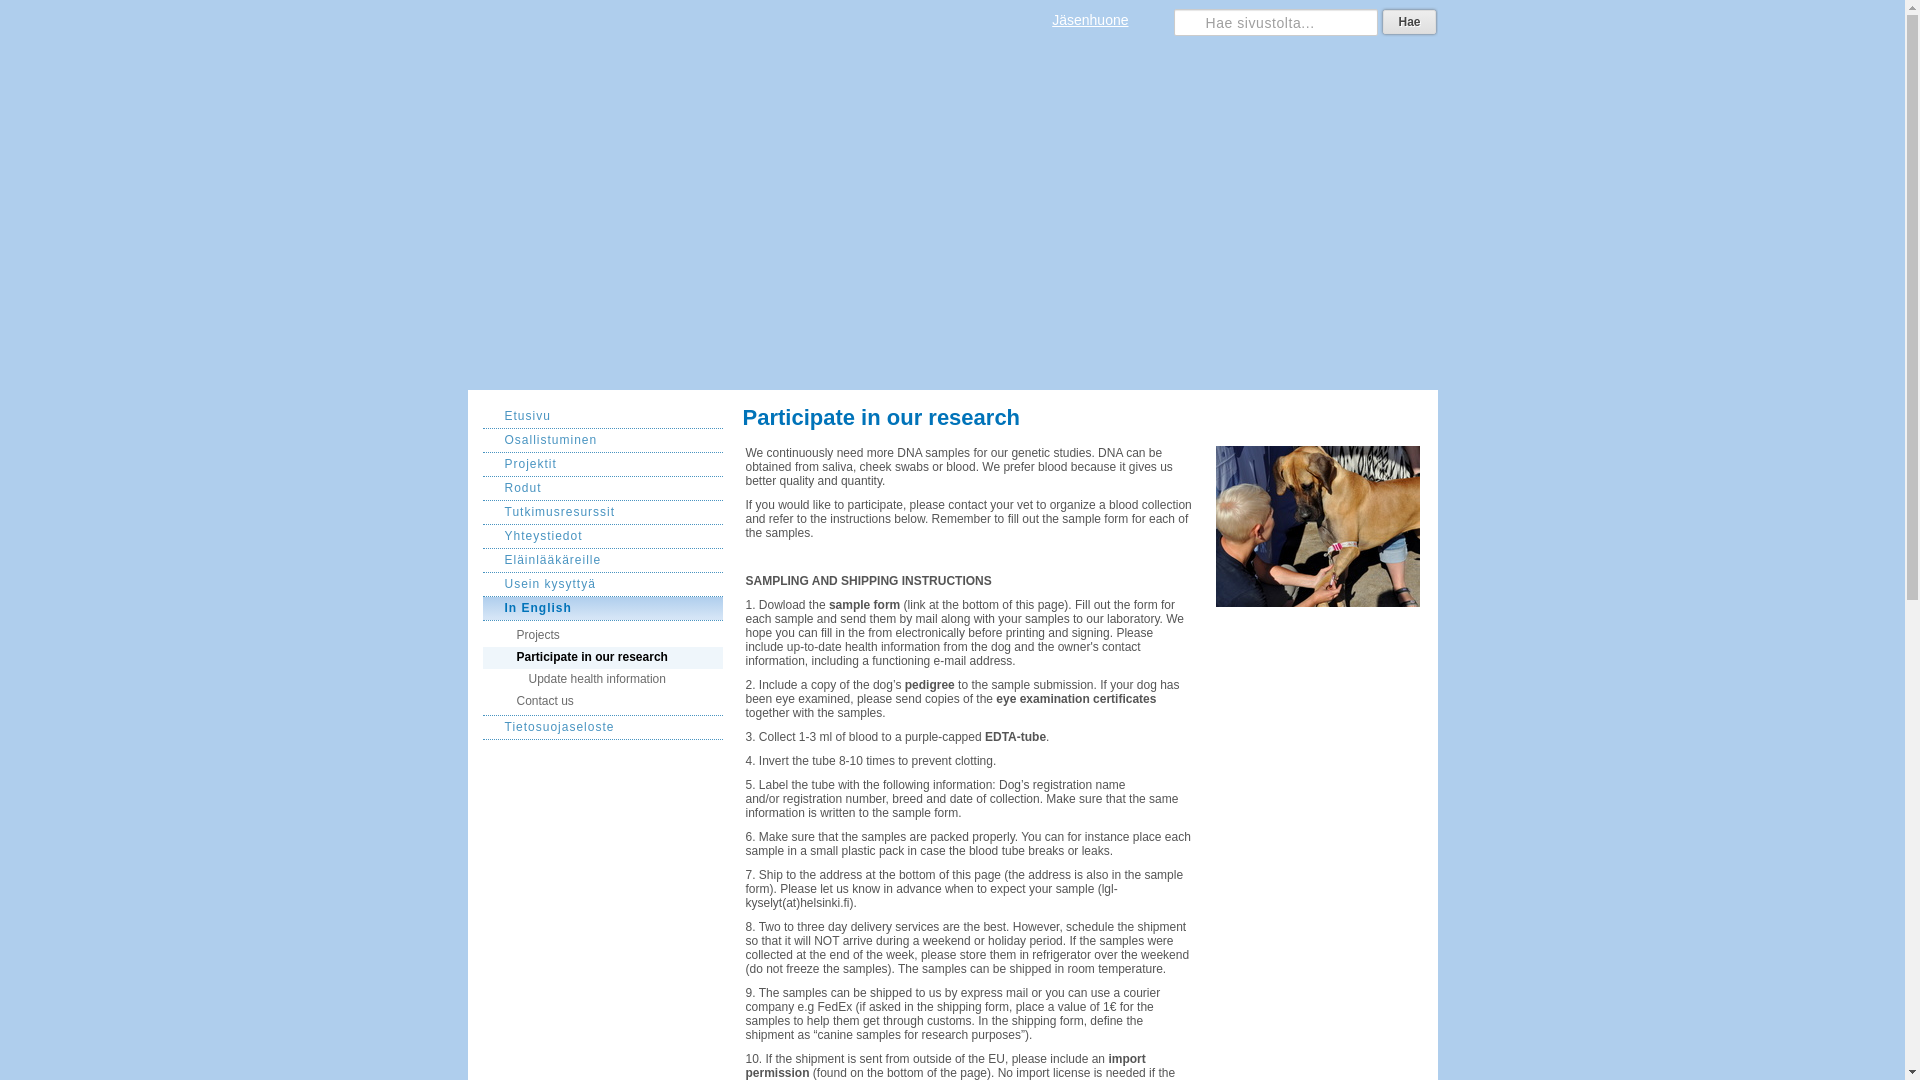 This screenshot has width=1920, height=1080. I want to click on Hae sivustolta..., so click(1276, 22).